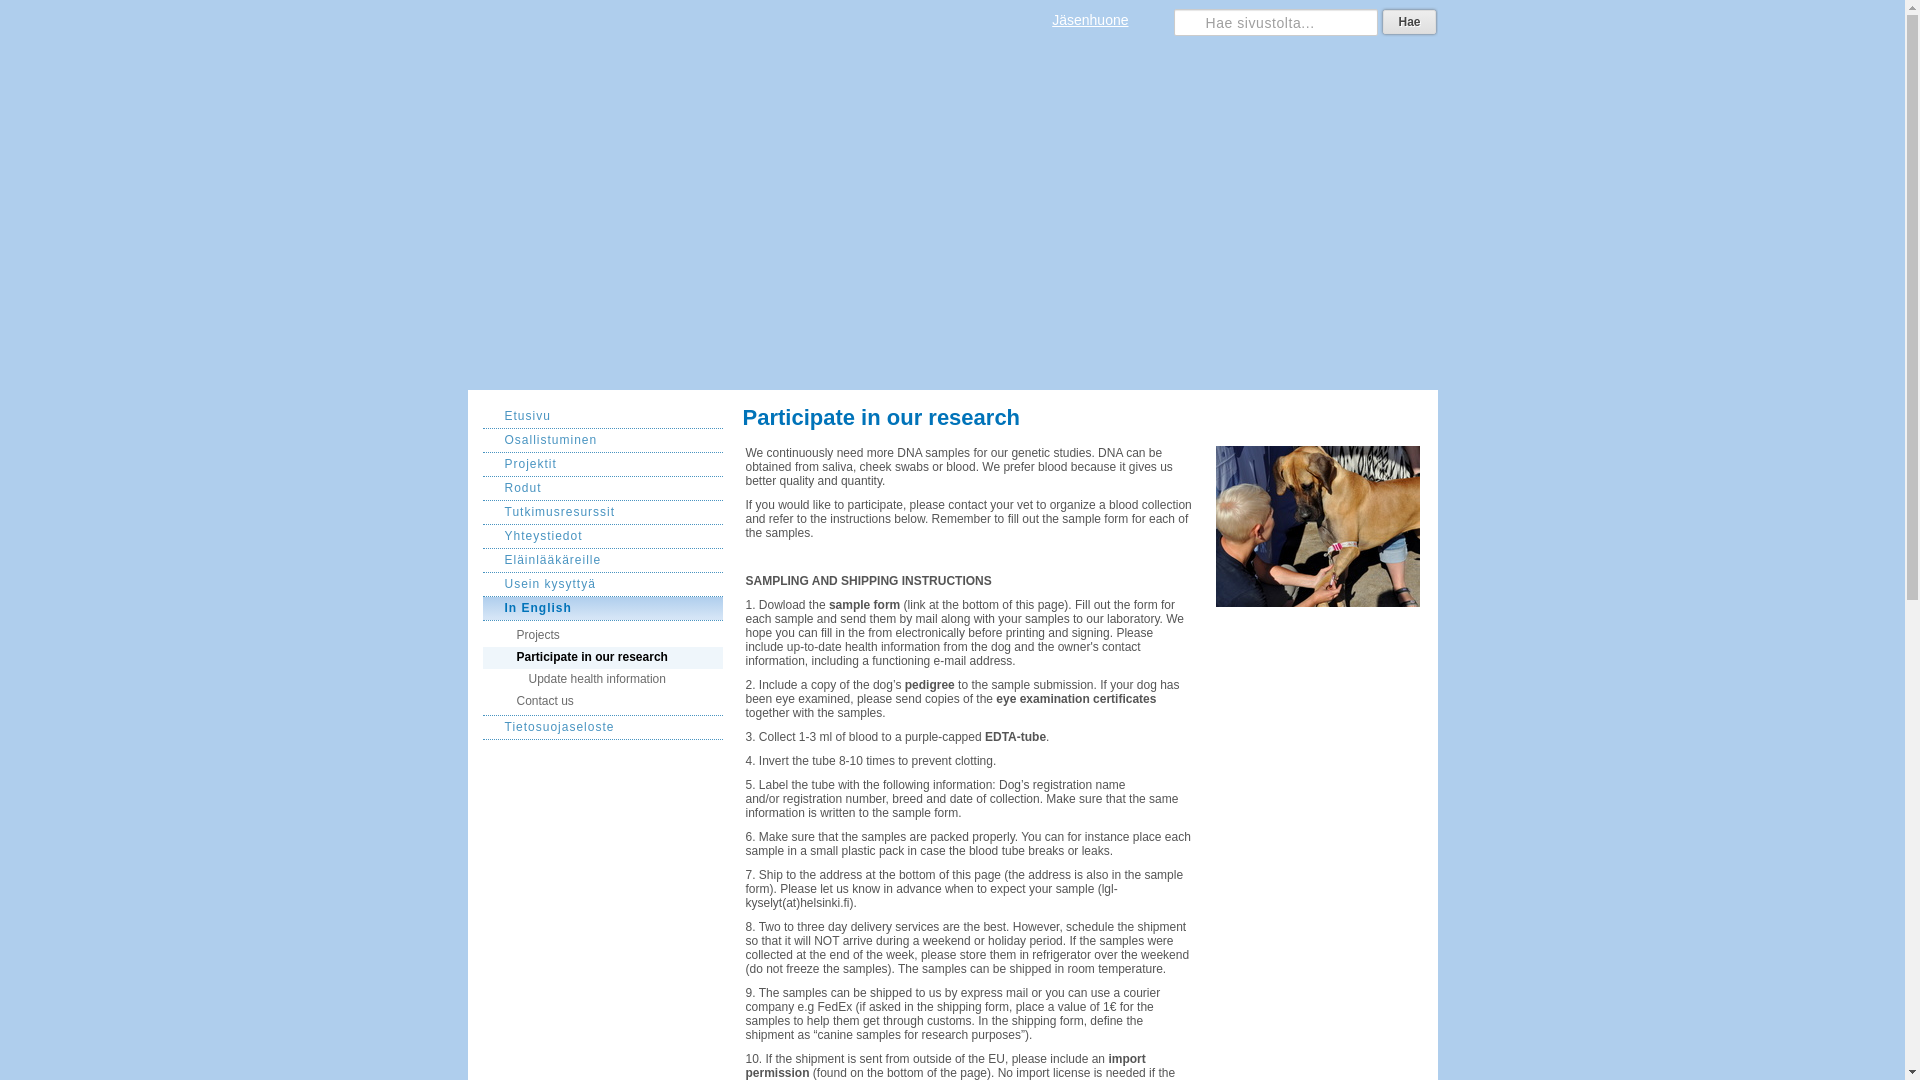 This screenshot has width=1920, height=1080. I want to click on Hae sivustolta..., so click(1276, 22).